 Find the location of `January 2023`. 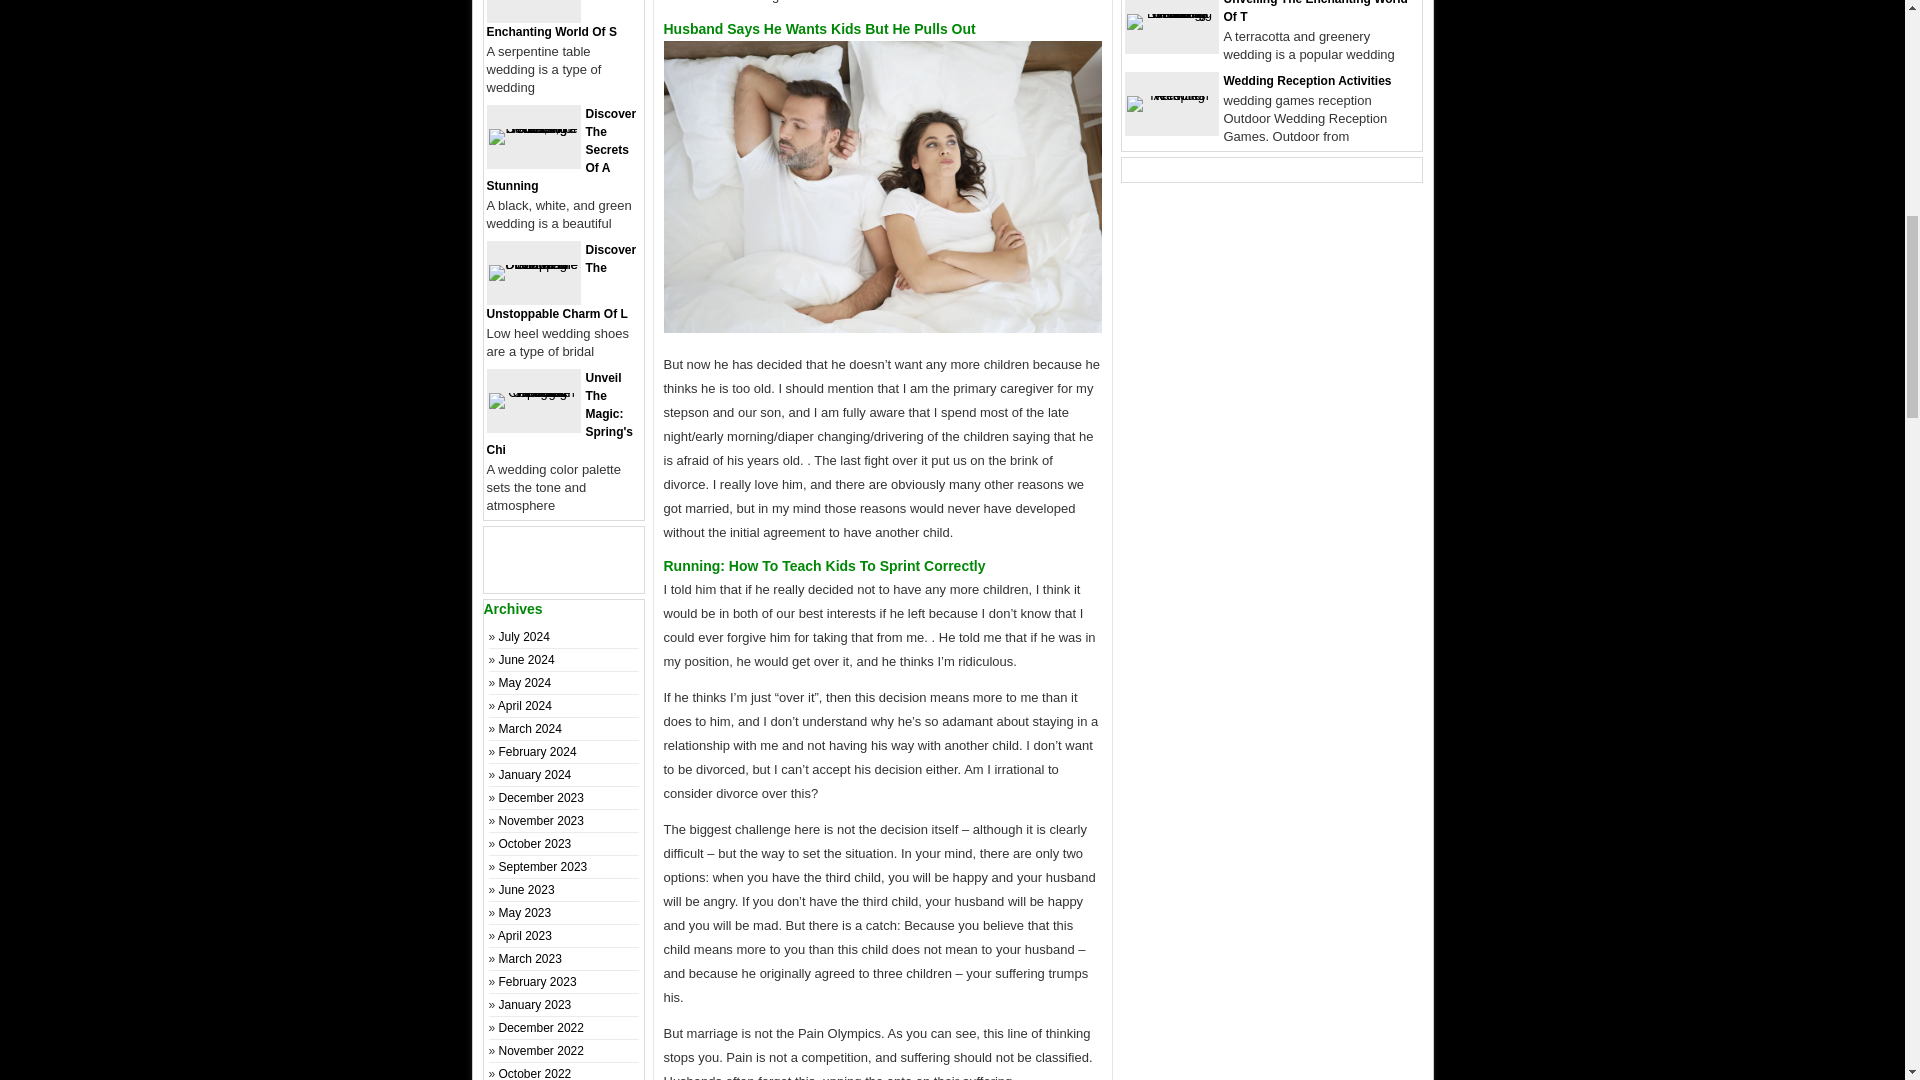

January 2023 is located at coordinates (536, 1004).